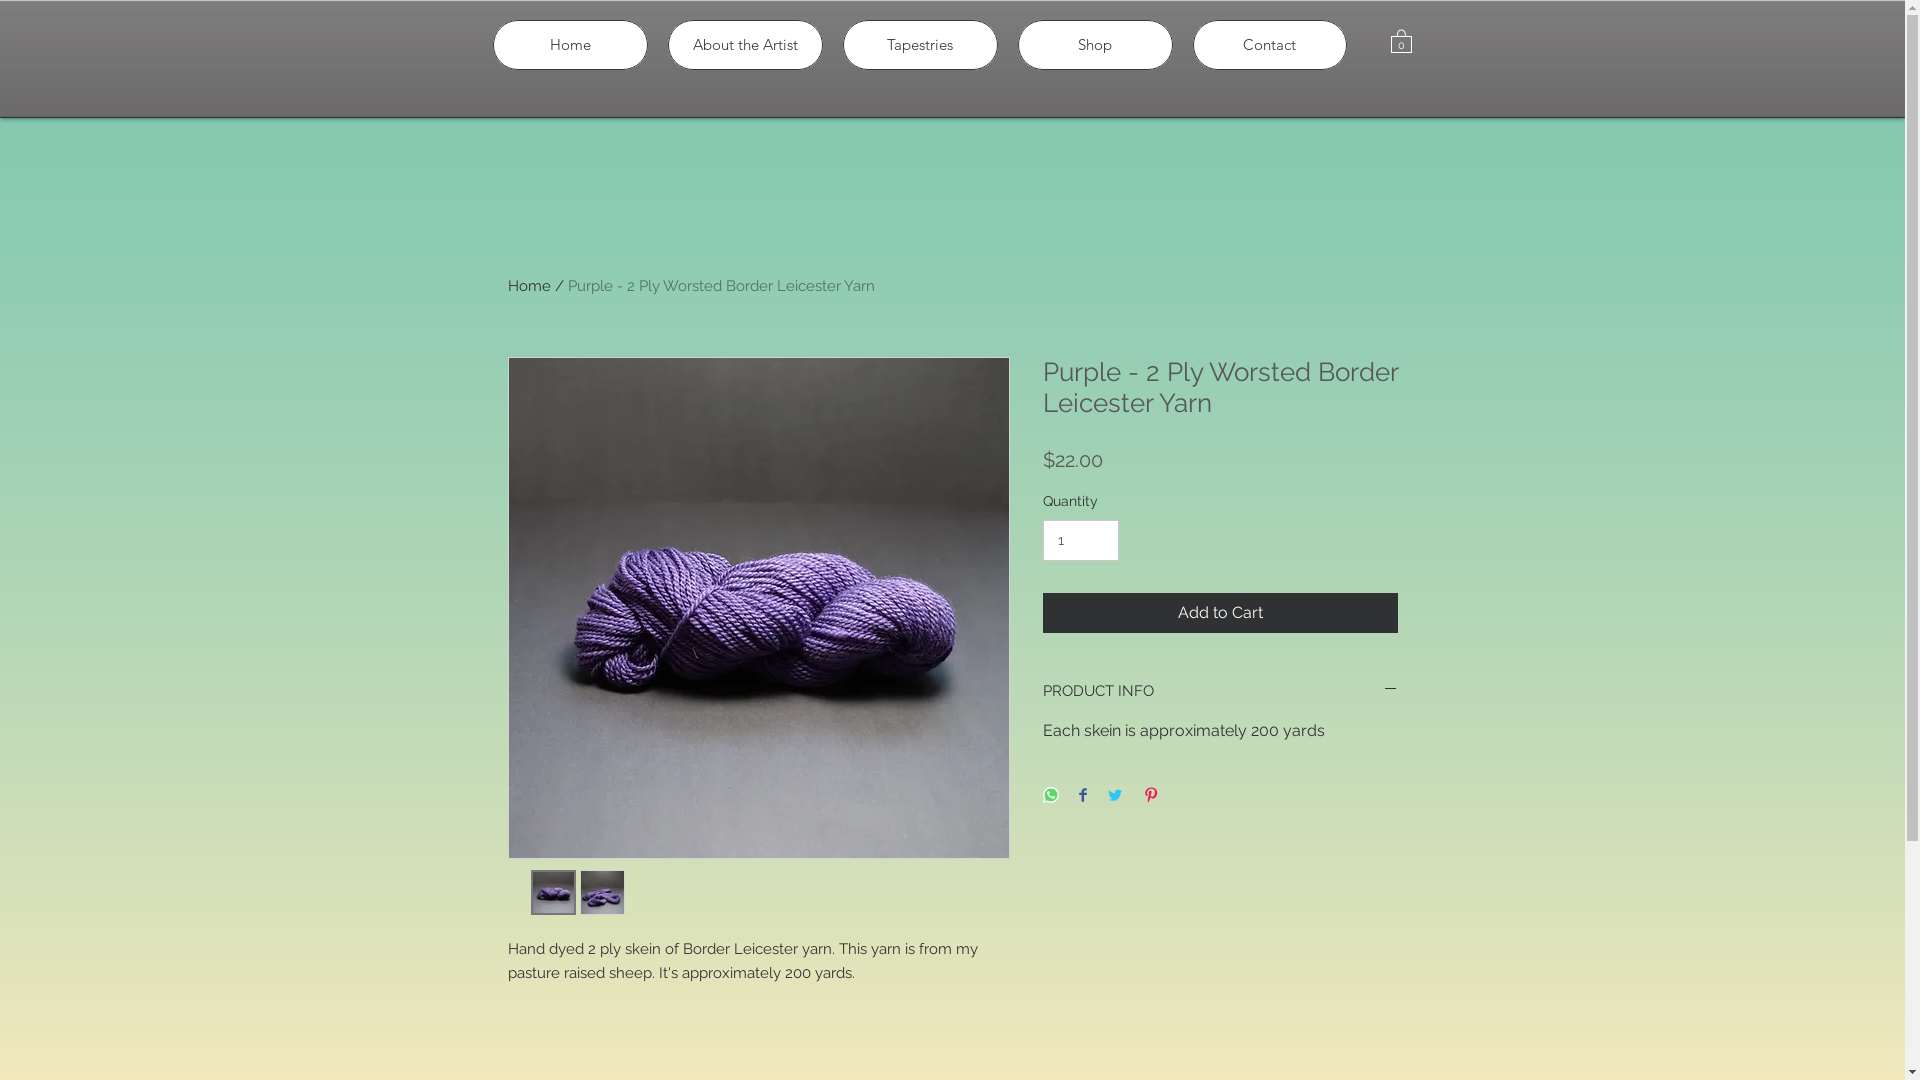 This screenshot has width=1920, height=1080. I want to click on Contact, so click(1269, 45).